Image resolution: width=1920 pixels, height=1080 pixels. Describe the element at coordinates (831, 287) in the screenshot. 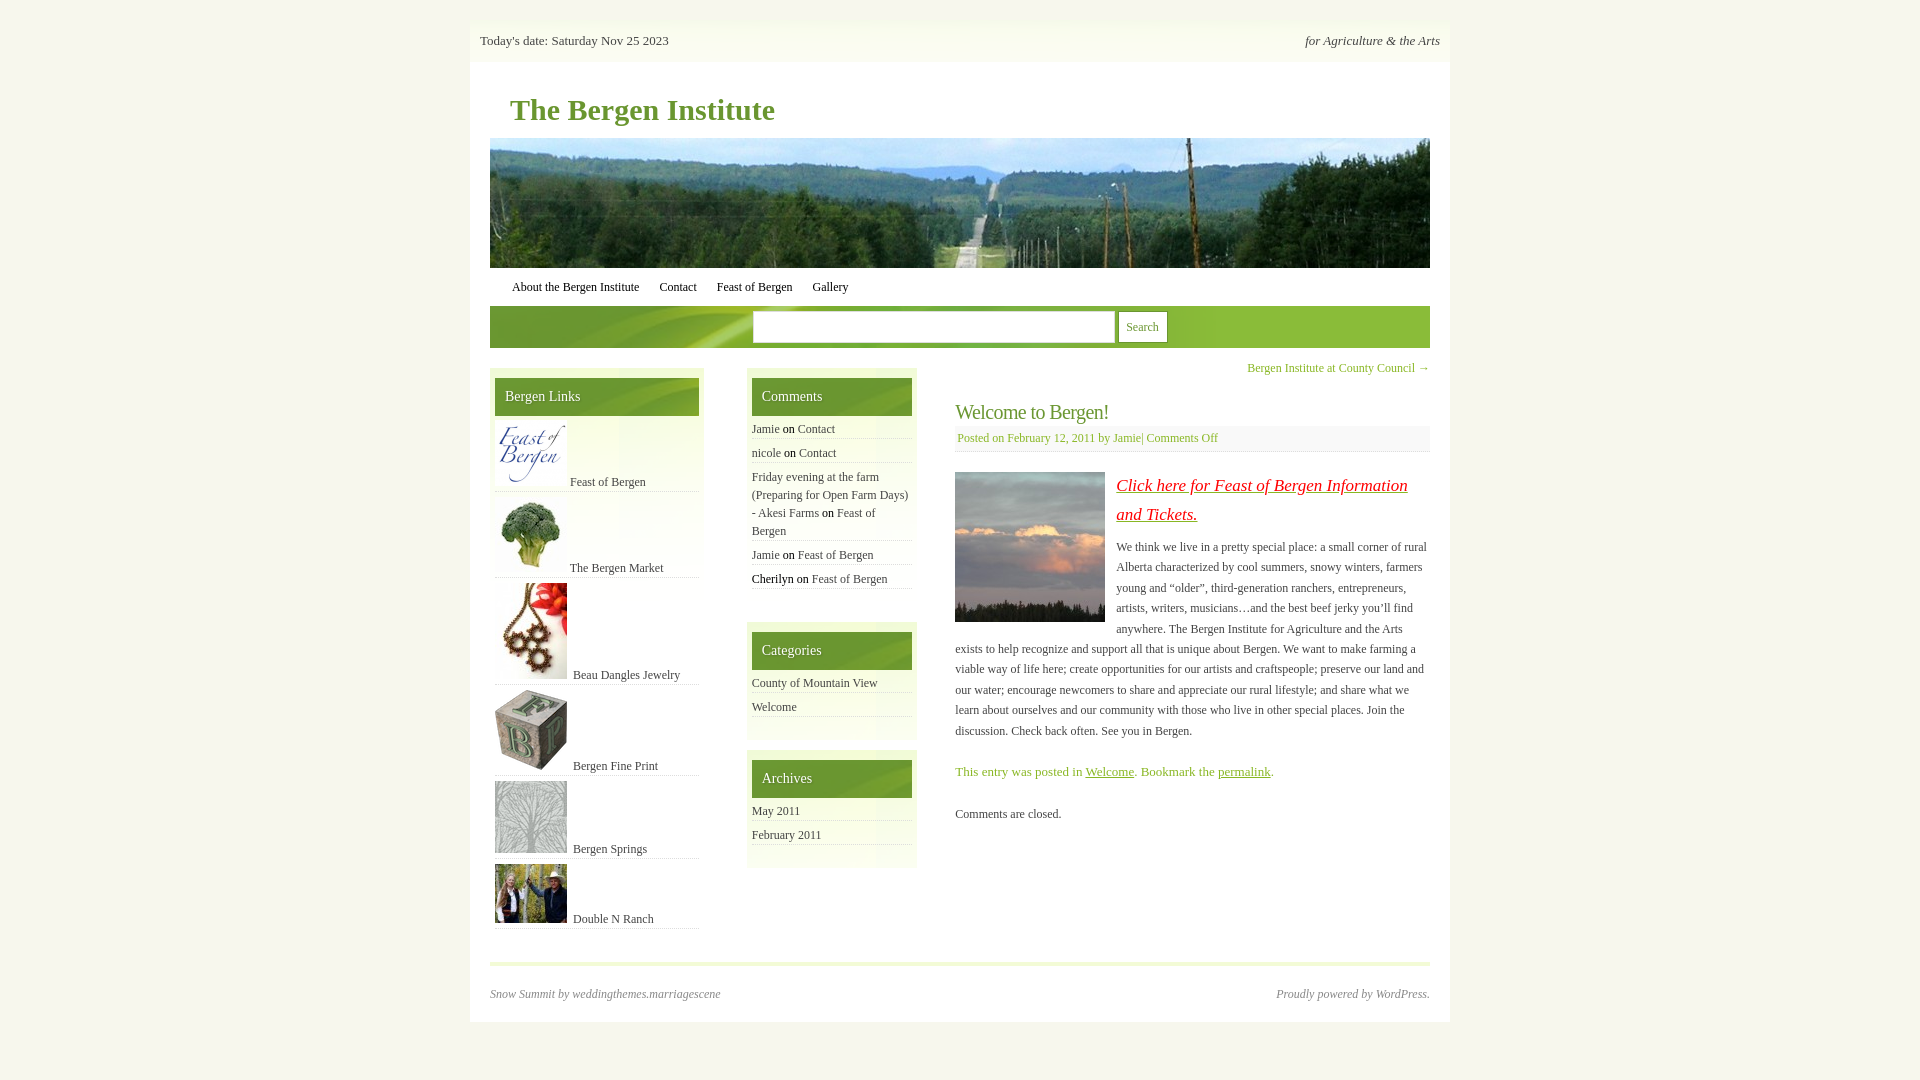

I see `Gallery` at that location.